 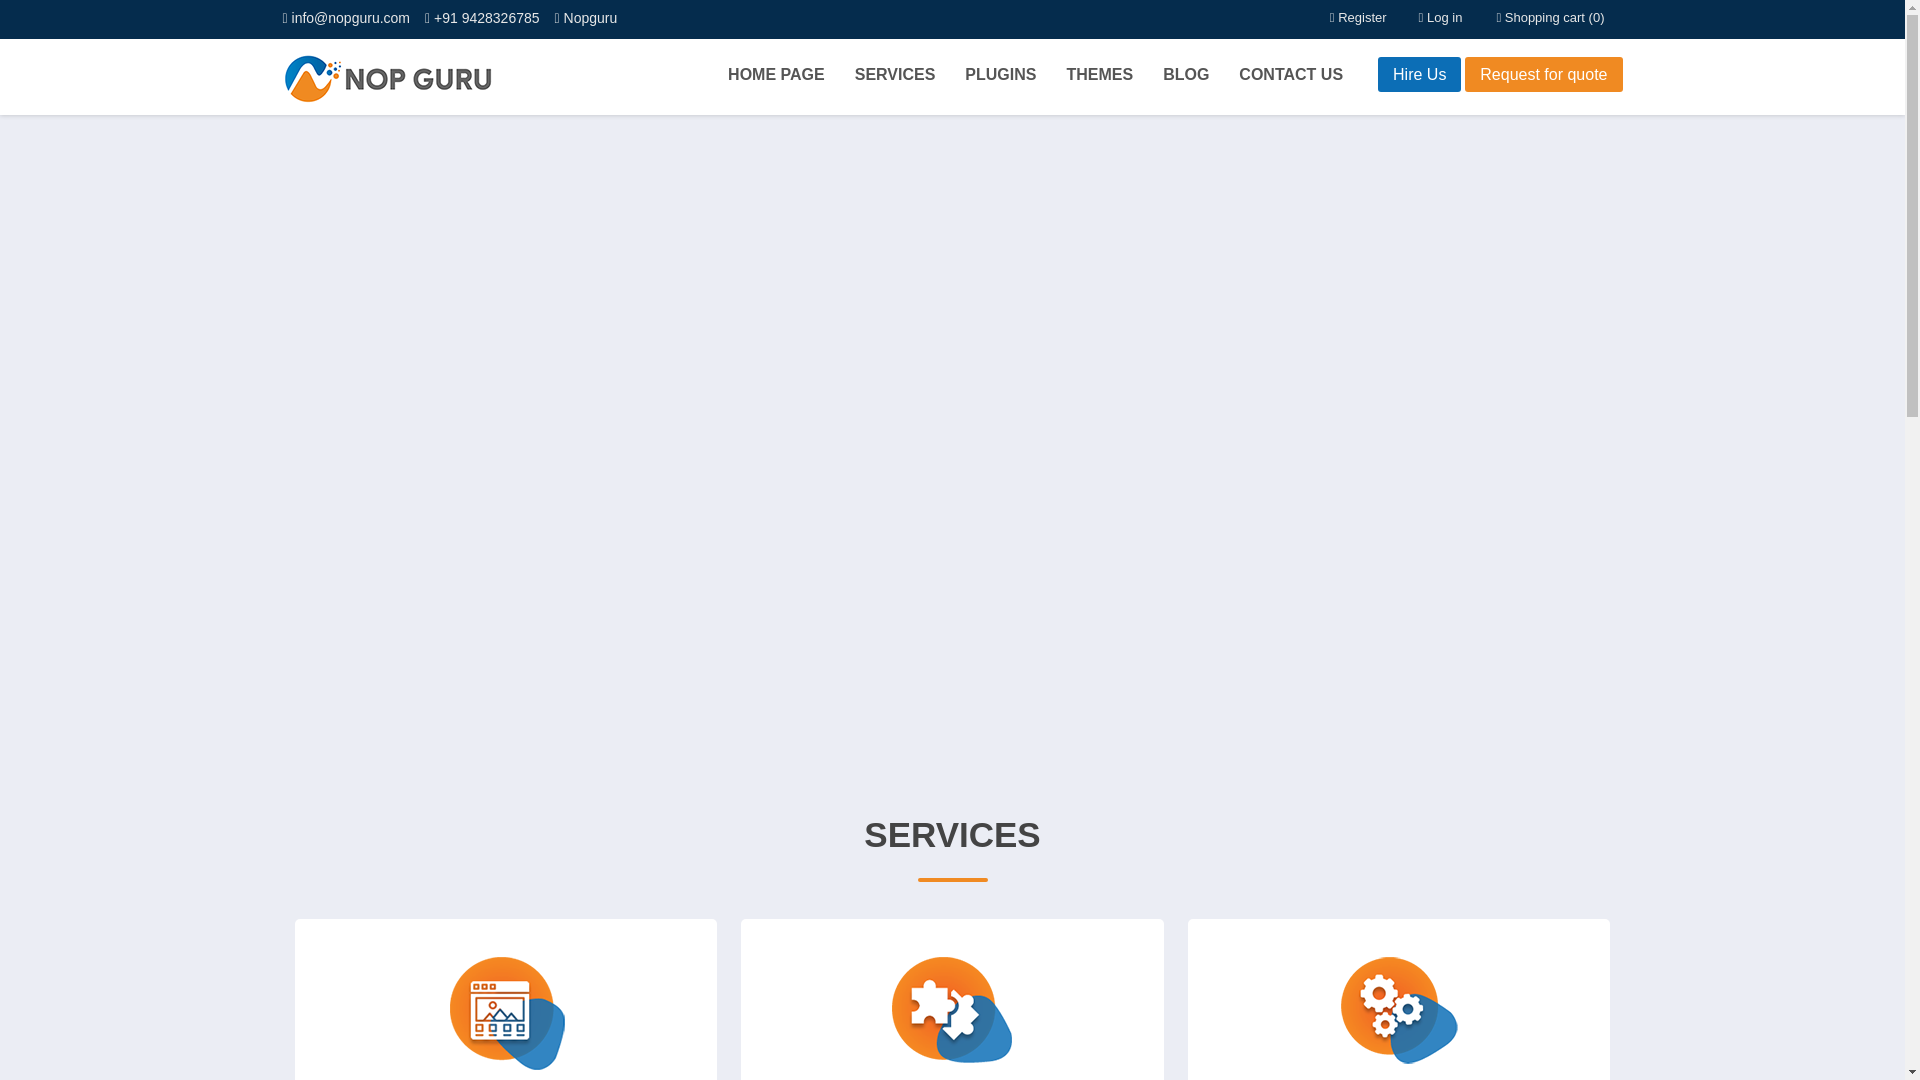 What do you see at coordinates (895, 74) in the screenshot?
I see `SERVICES` at bounding box center [895, 74].